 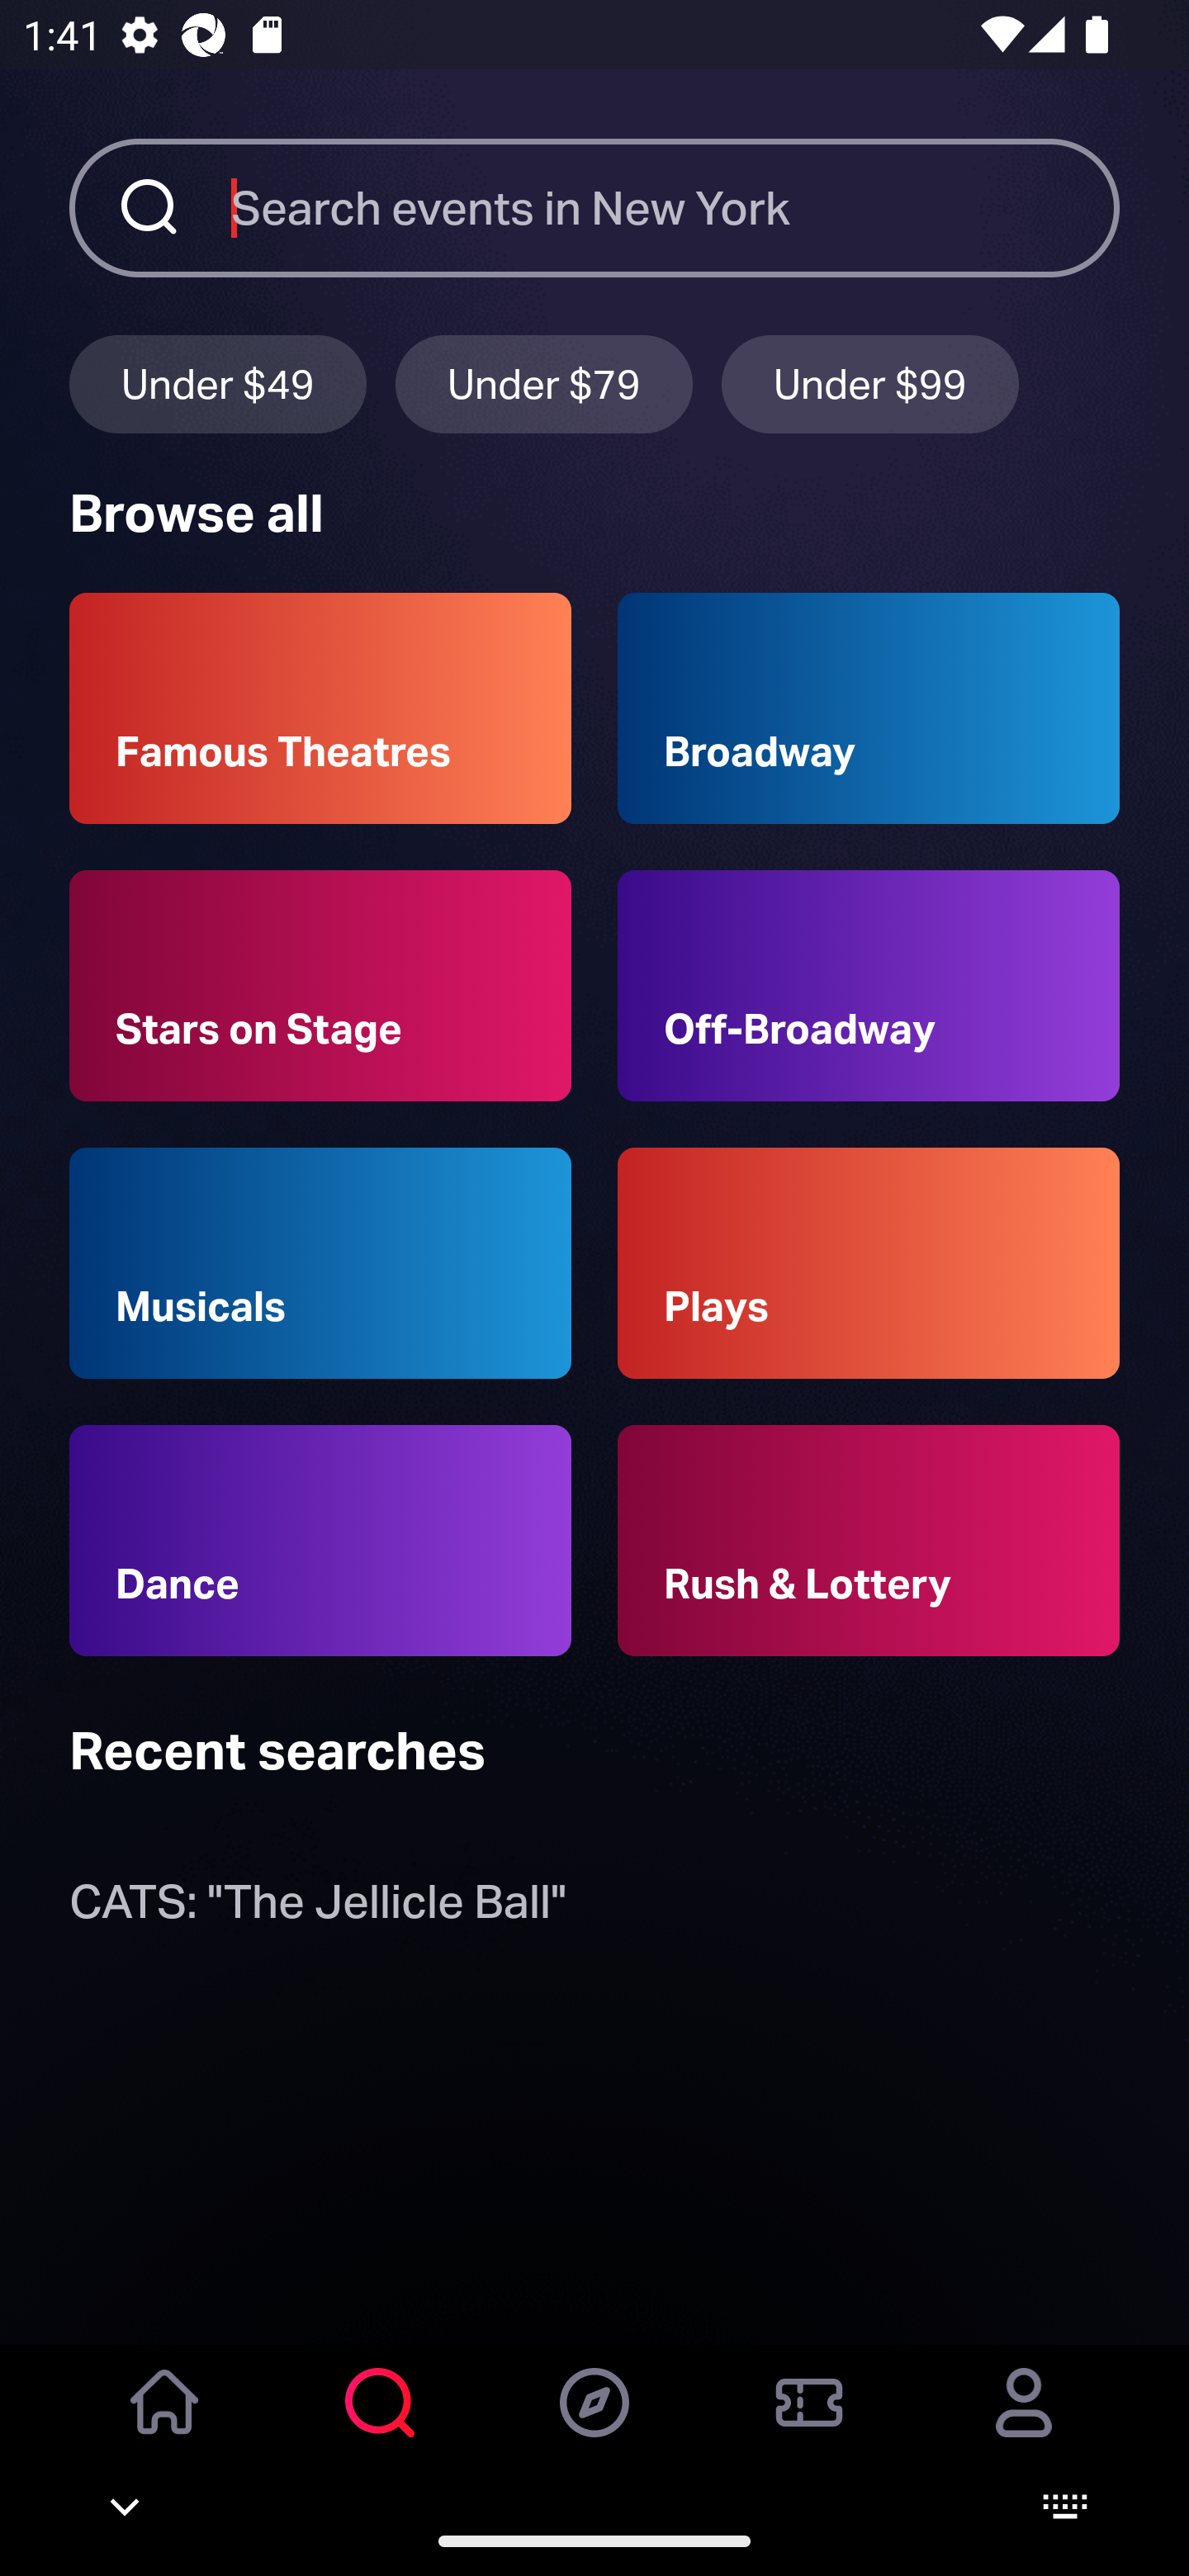 What do you see at coordinates (320, 708) in the screenshot?
I see `Famous Theatres` at bounding box center [320, 708].